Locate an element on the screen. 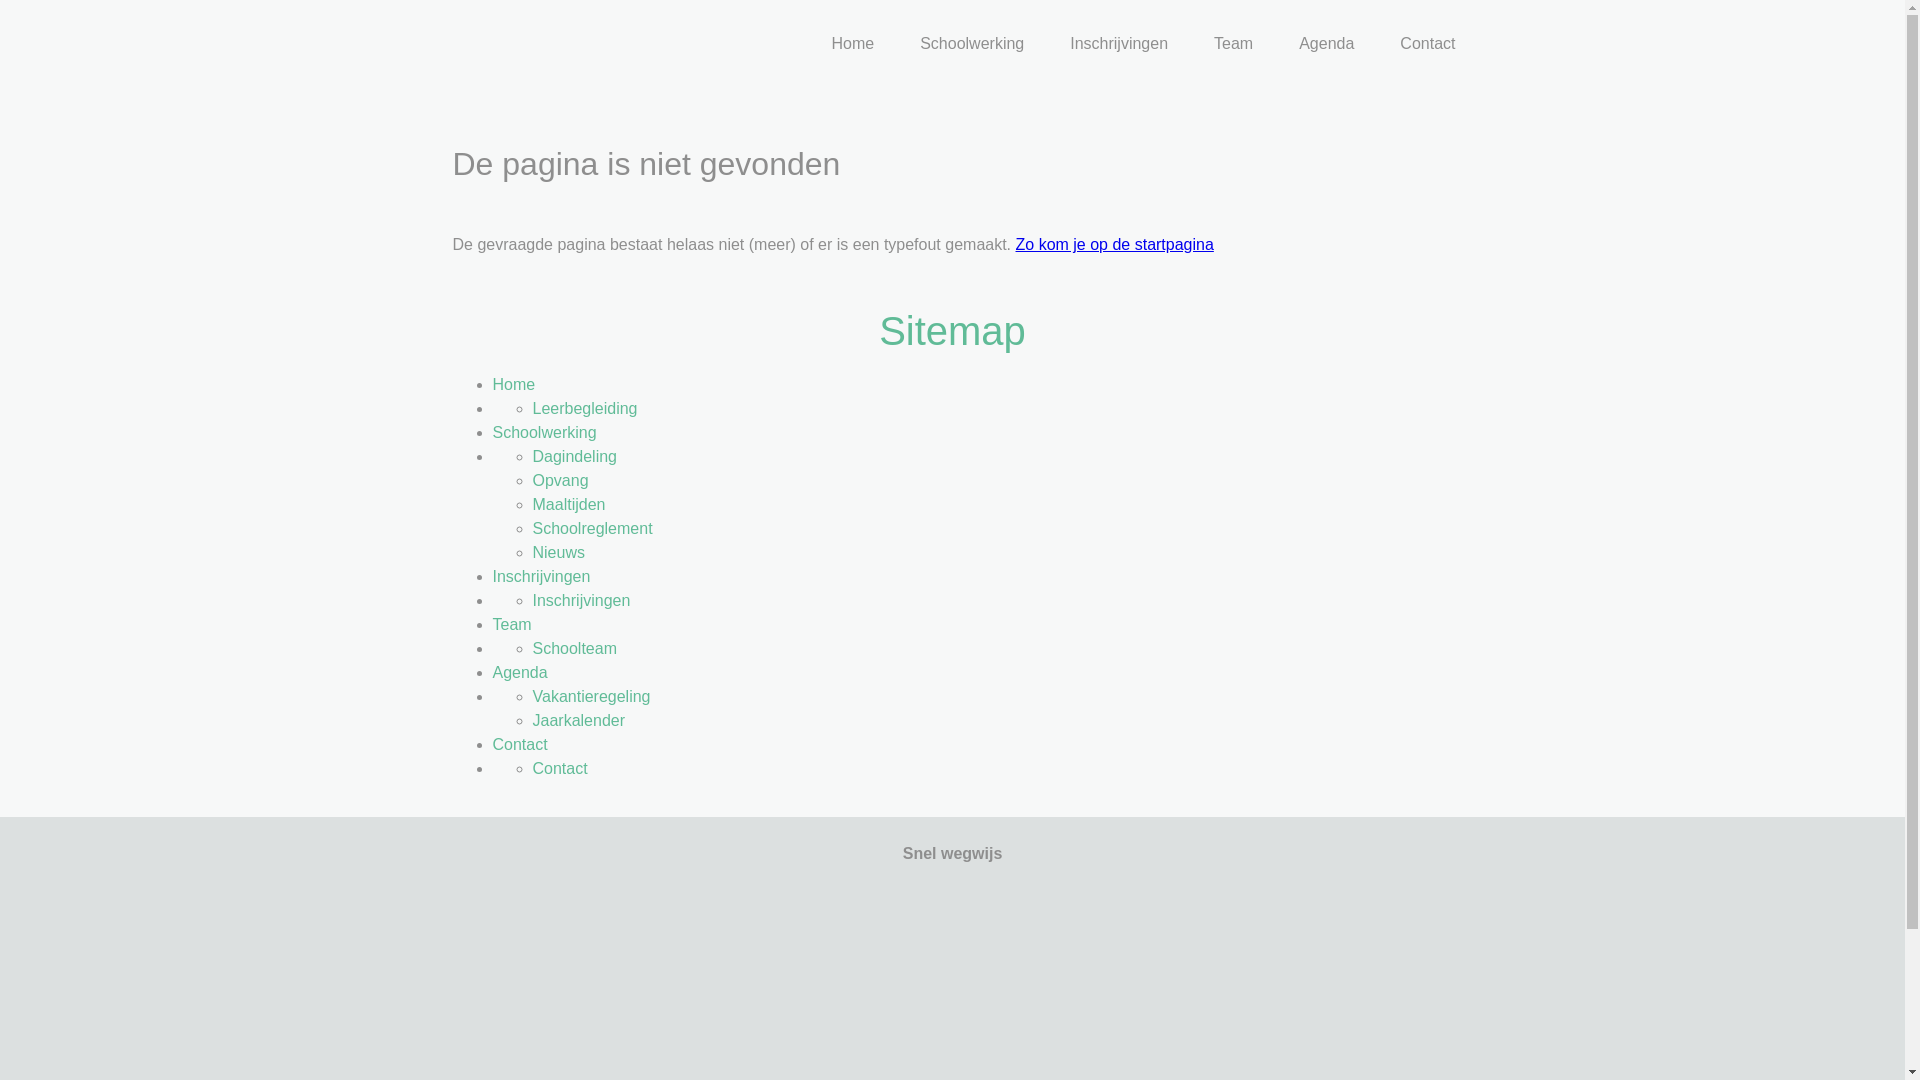 The width and height of the screenshot is (1920, 1080). Schoolteam is located at coordinates (574, 648).